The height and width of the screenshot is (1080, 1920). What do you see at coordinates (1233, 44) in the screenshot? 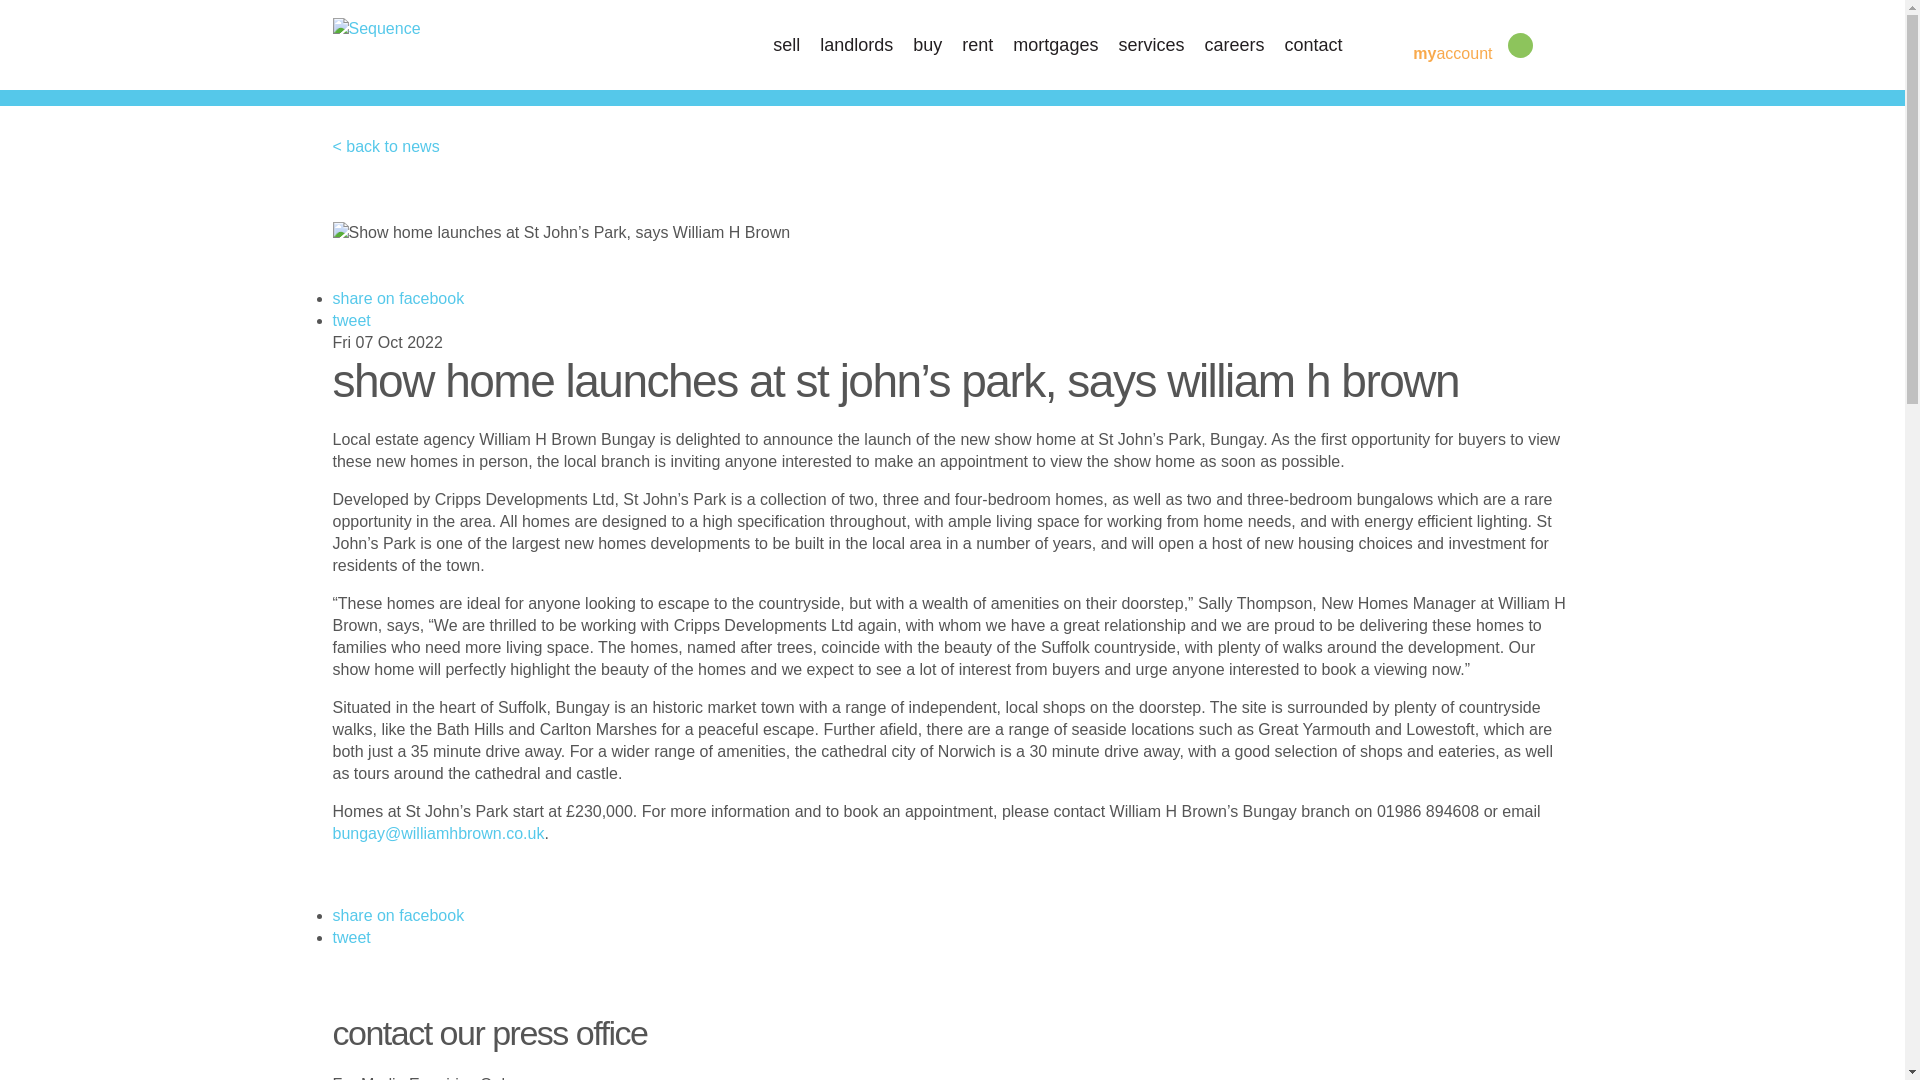
I see `careers` at bounding box center [1233, 44].